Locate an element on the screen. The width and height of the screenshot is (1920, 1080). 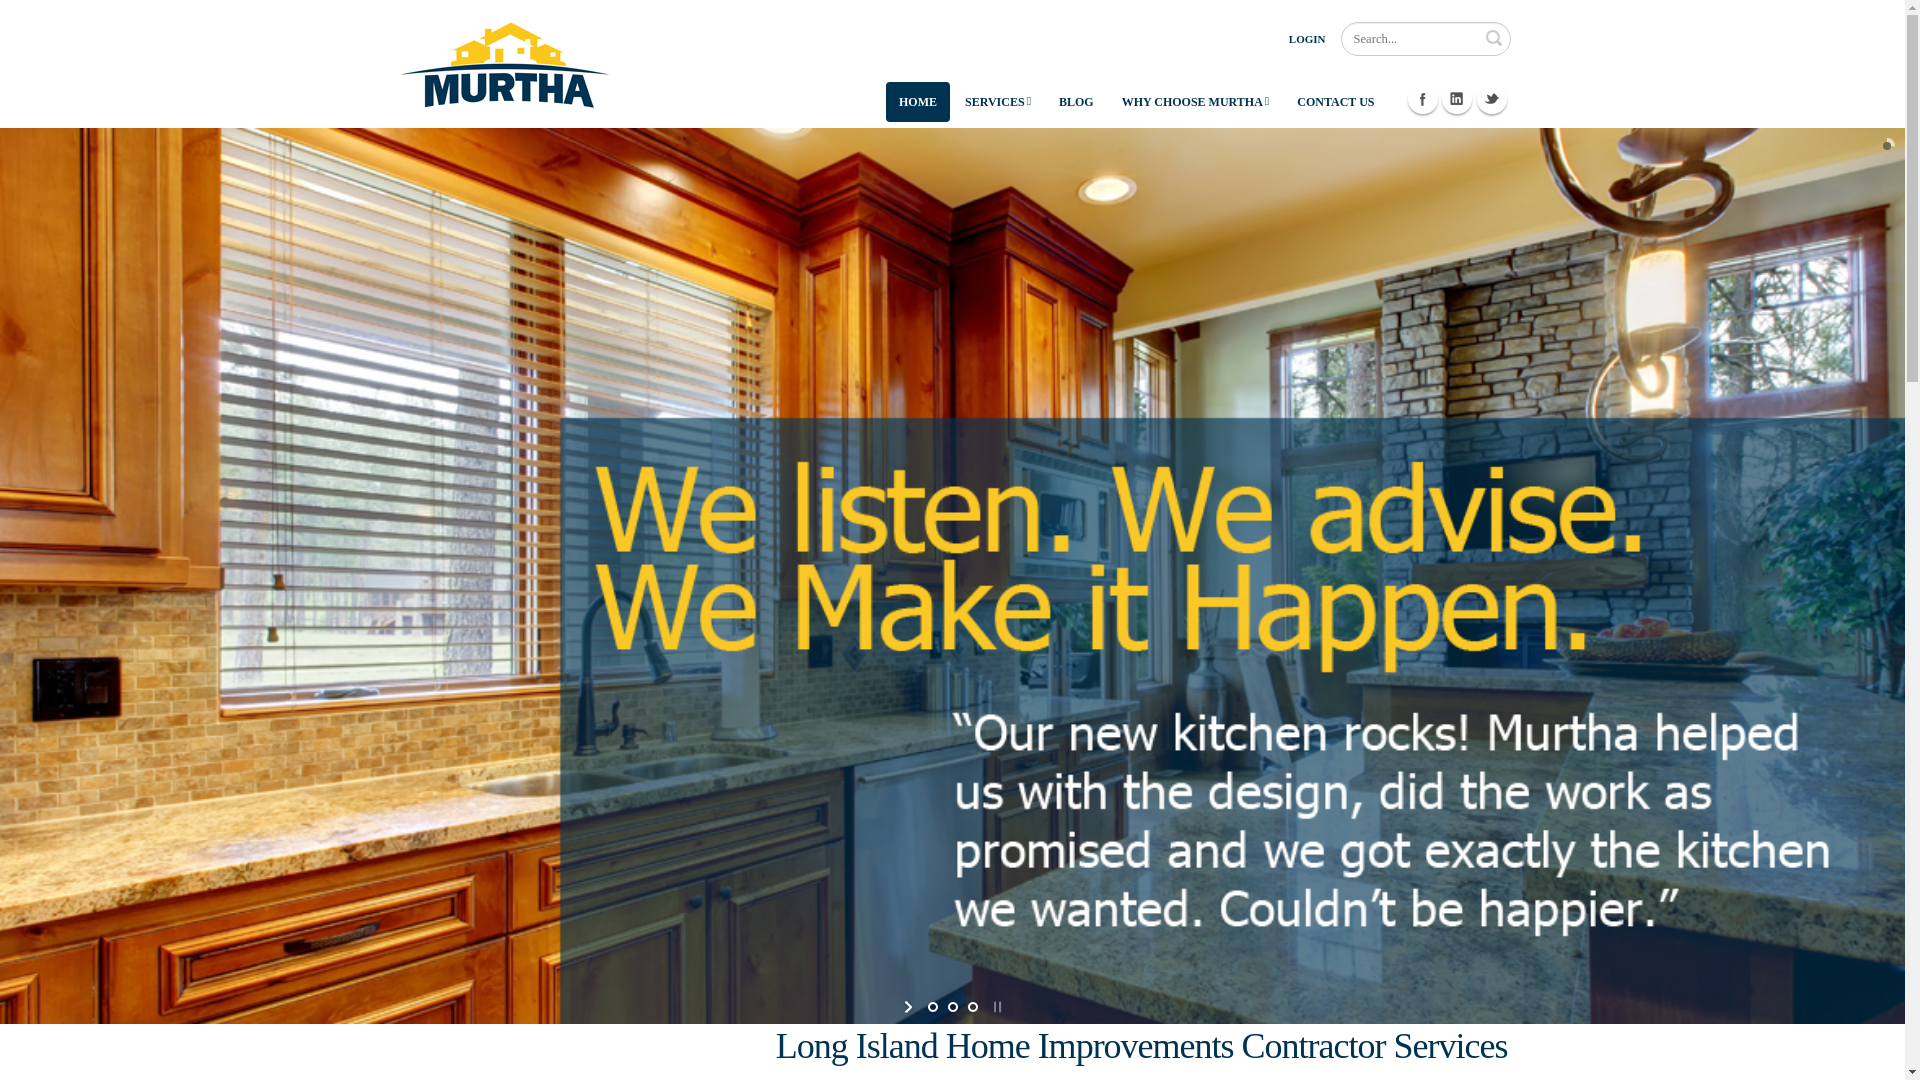
Facebook is located at coordinates (1422, 99).